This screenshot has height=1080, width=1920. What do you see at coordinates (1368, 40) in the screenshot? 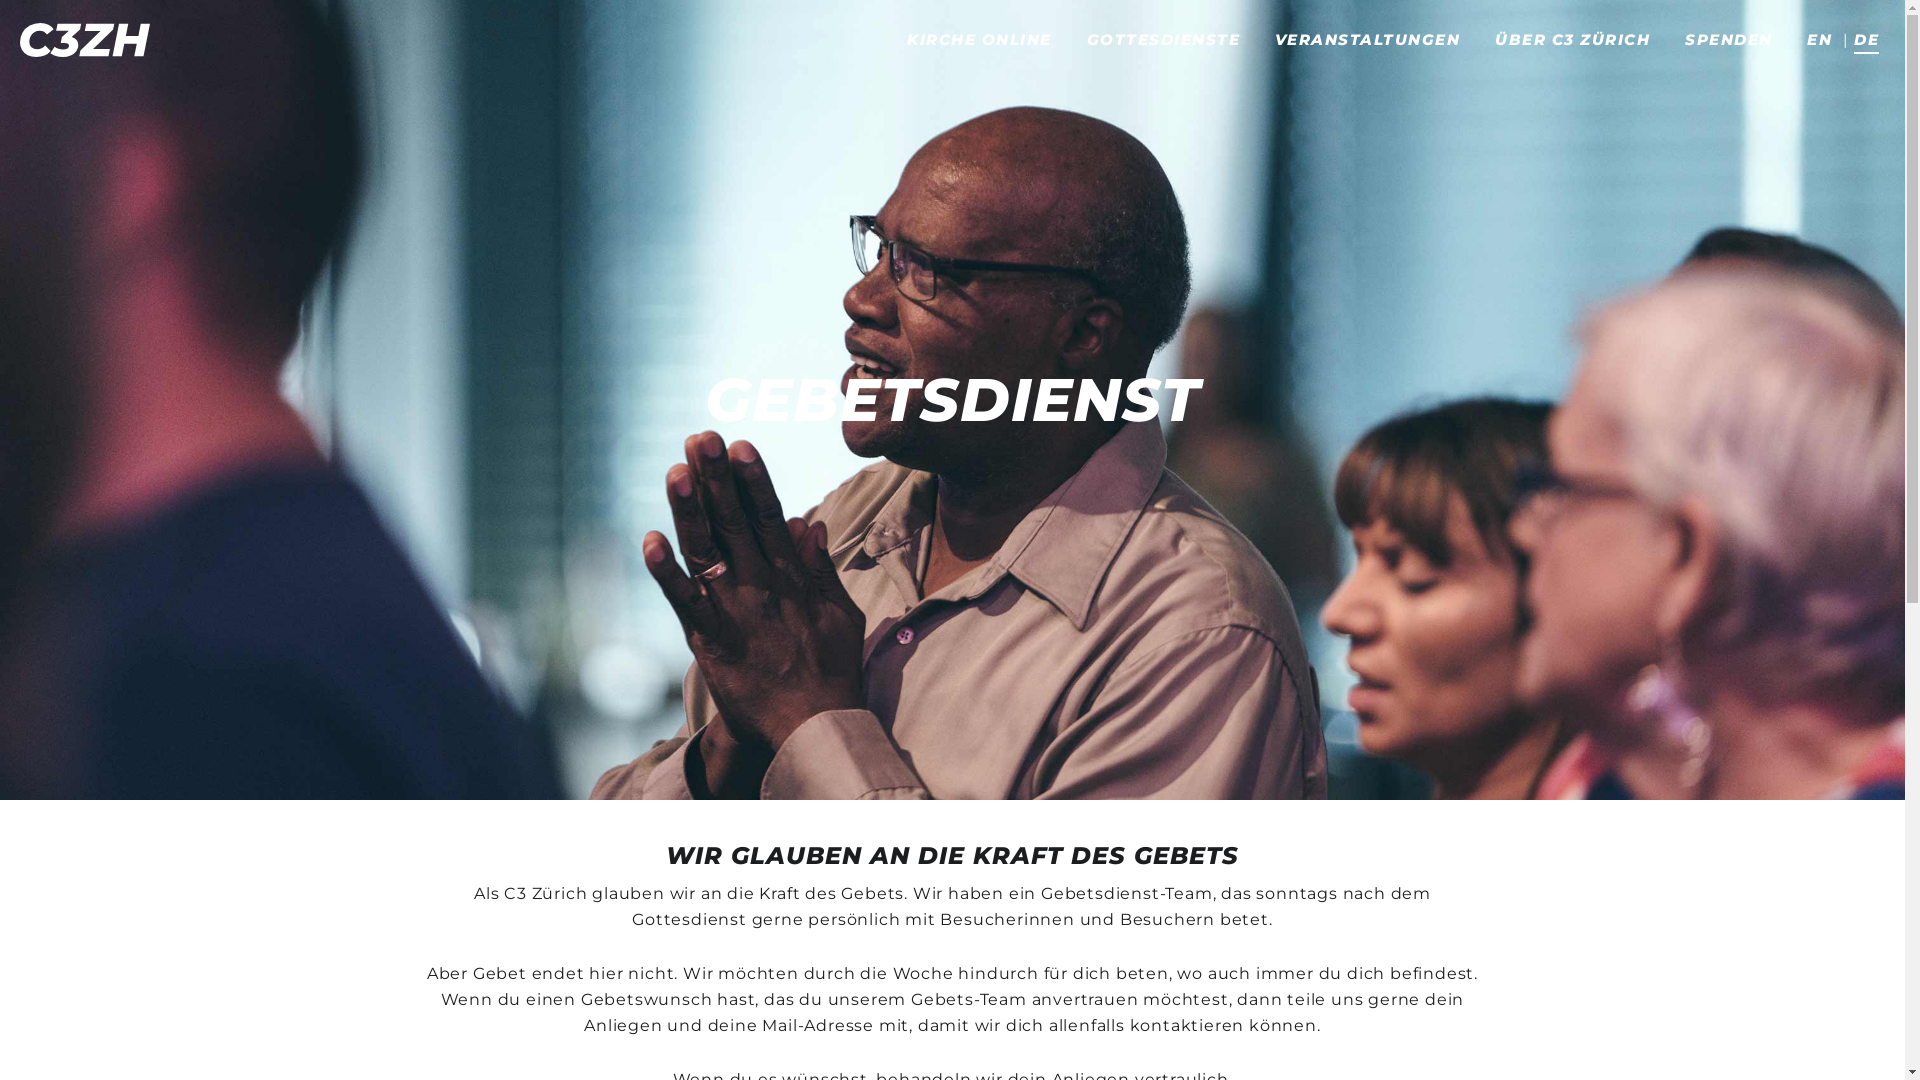
I see `VERANSTALTUNGEN` at bounding box center [1368, 40].